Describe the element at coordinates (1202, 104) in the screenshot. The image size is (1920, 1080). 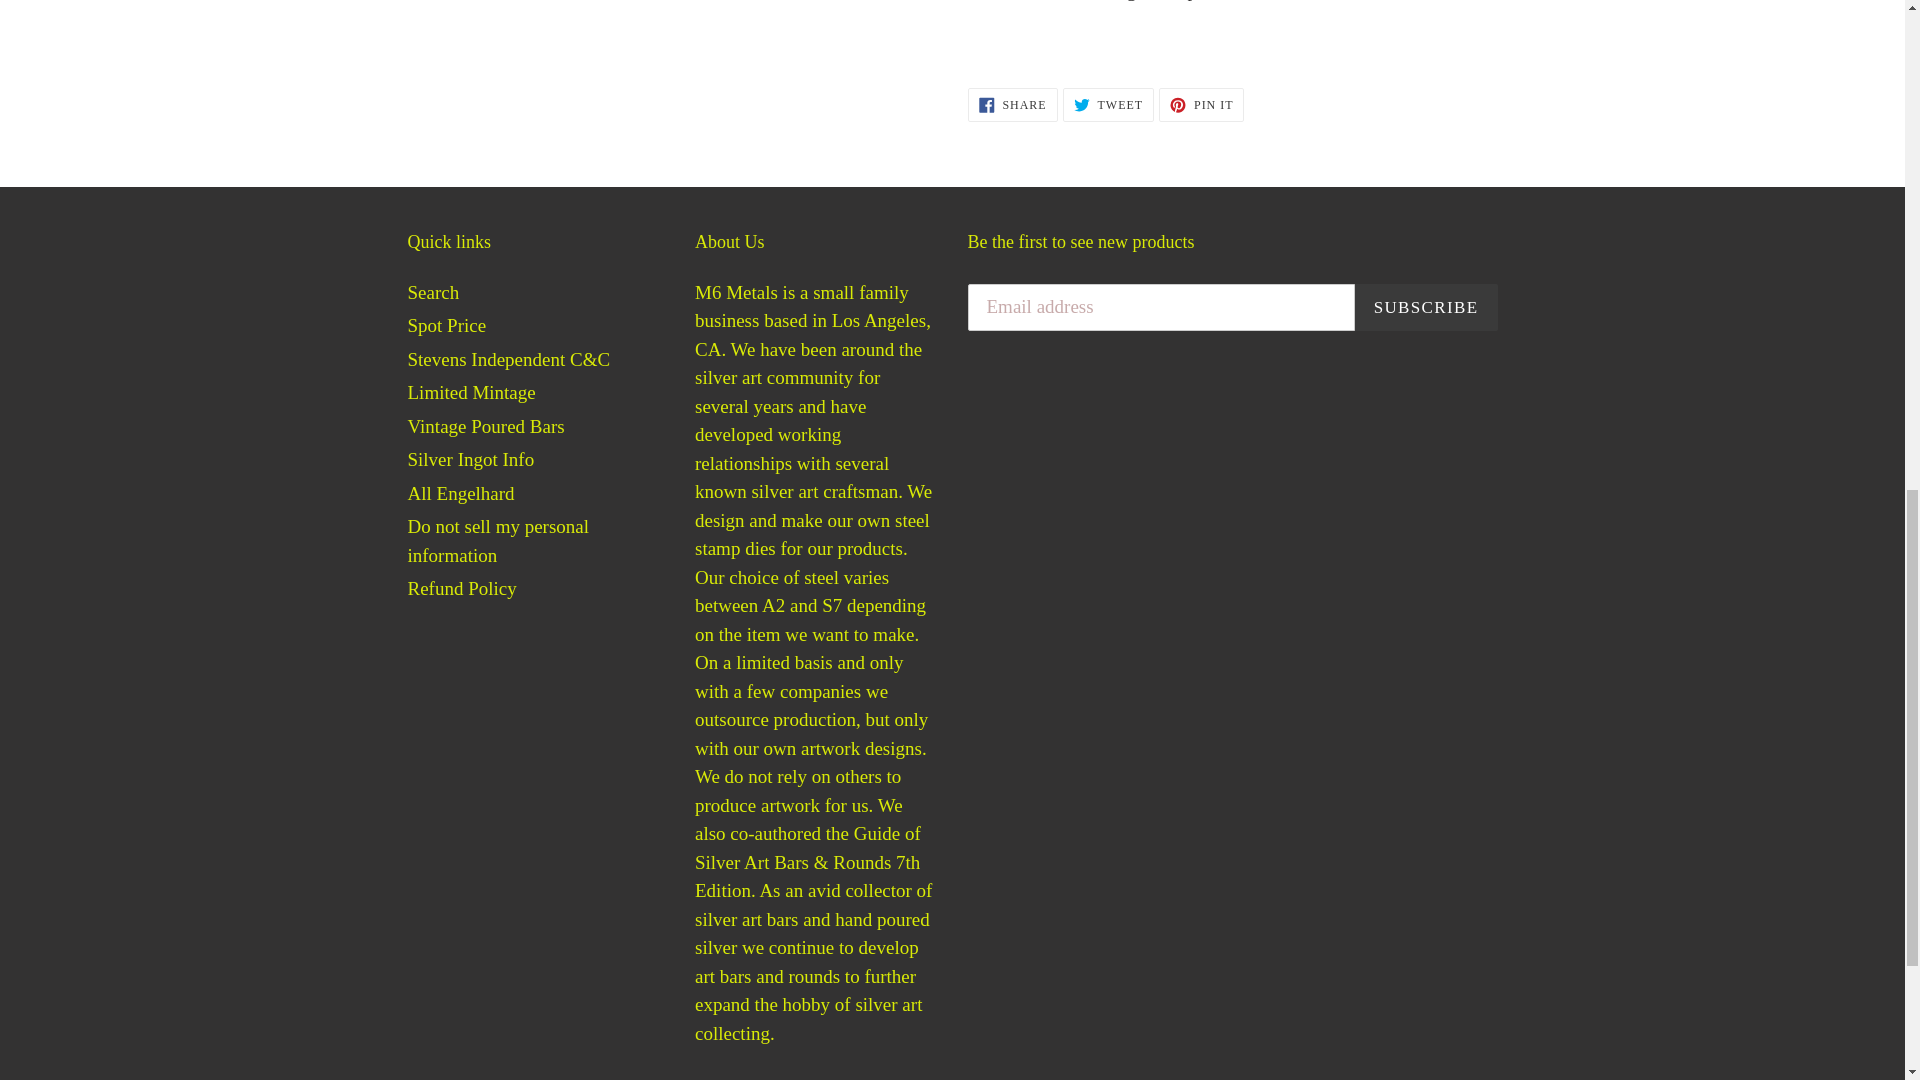
I see `Search` at that location.